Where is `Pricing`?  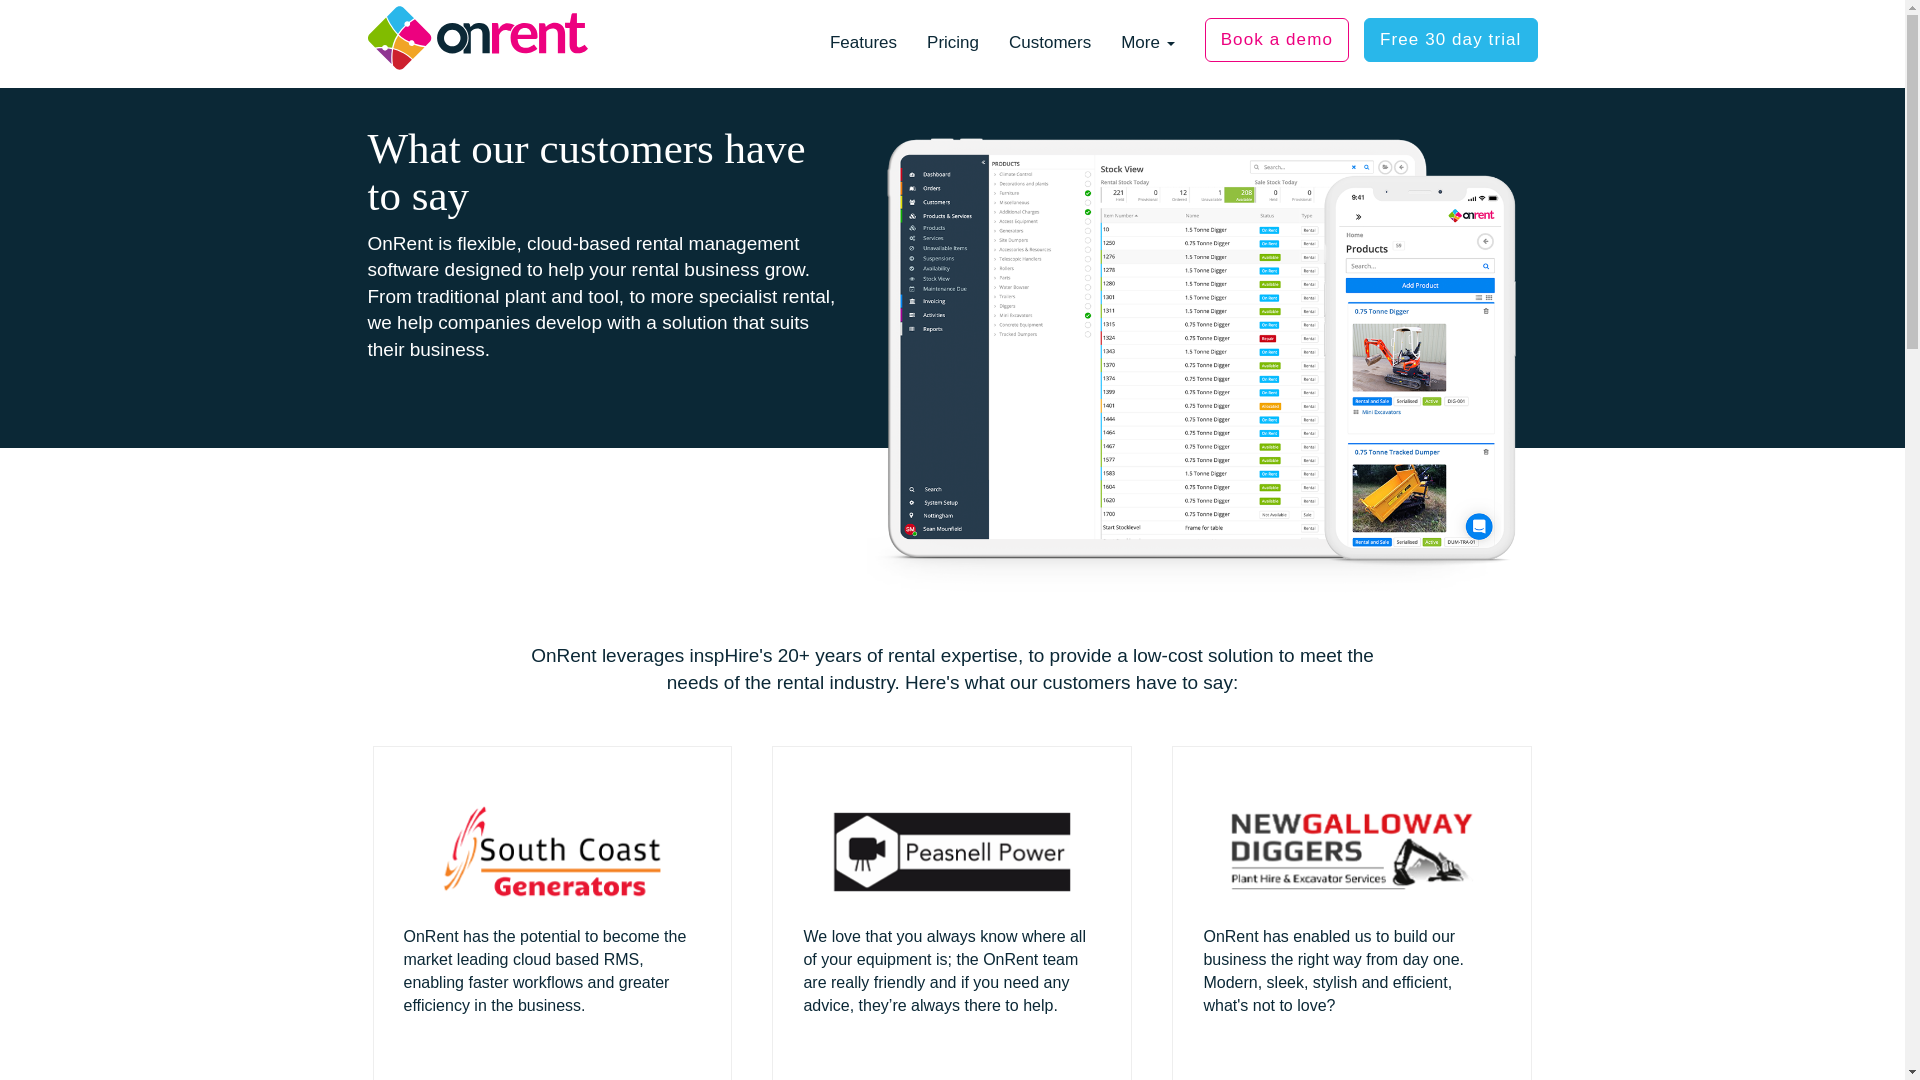 Pricing is located at coordinates (953, 43).